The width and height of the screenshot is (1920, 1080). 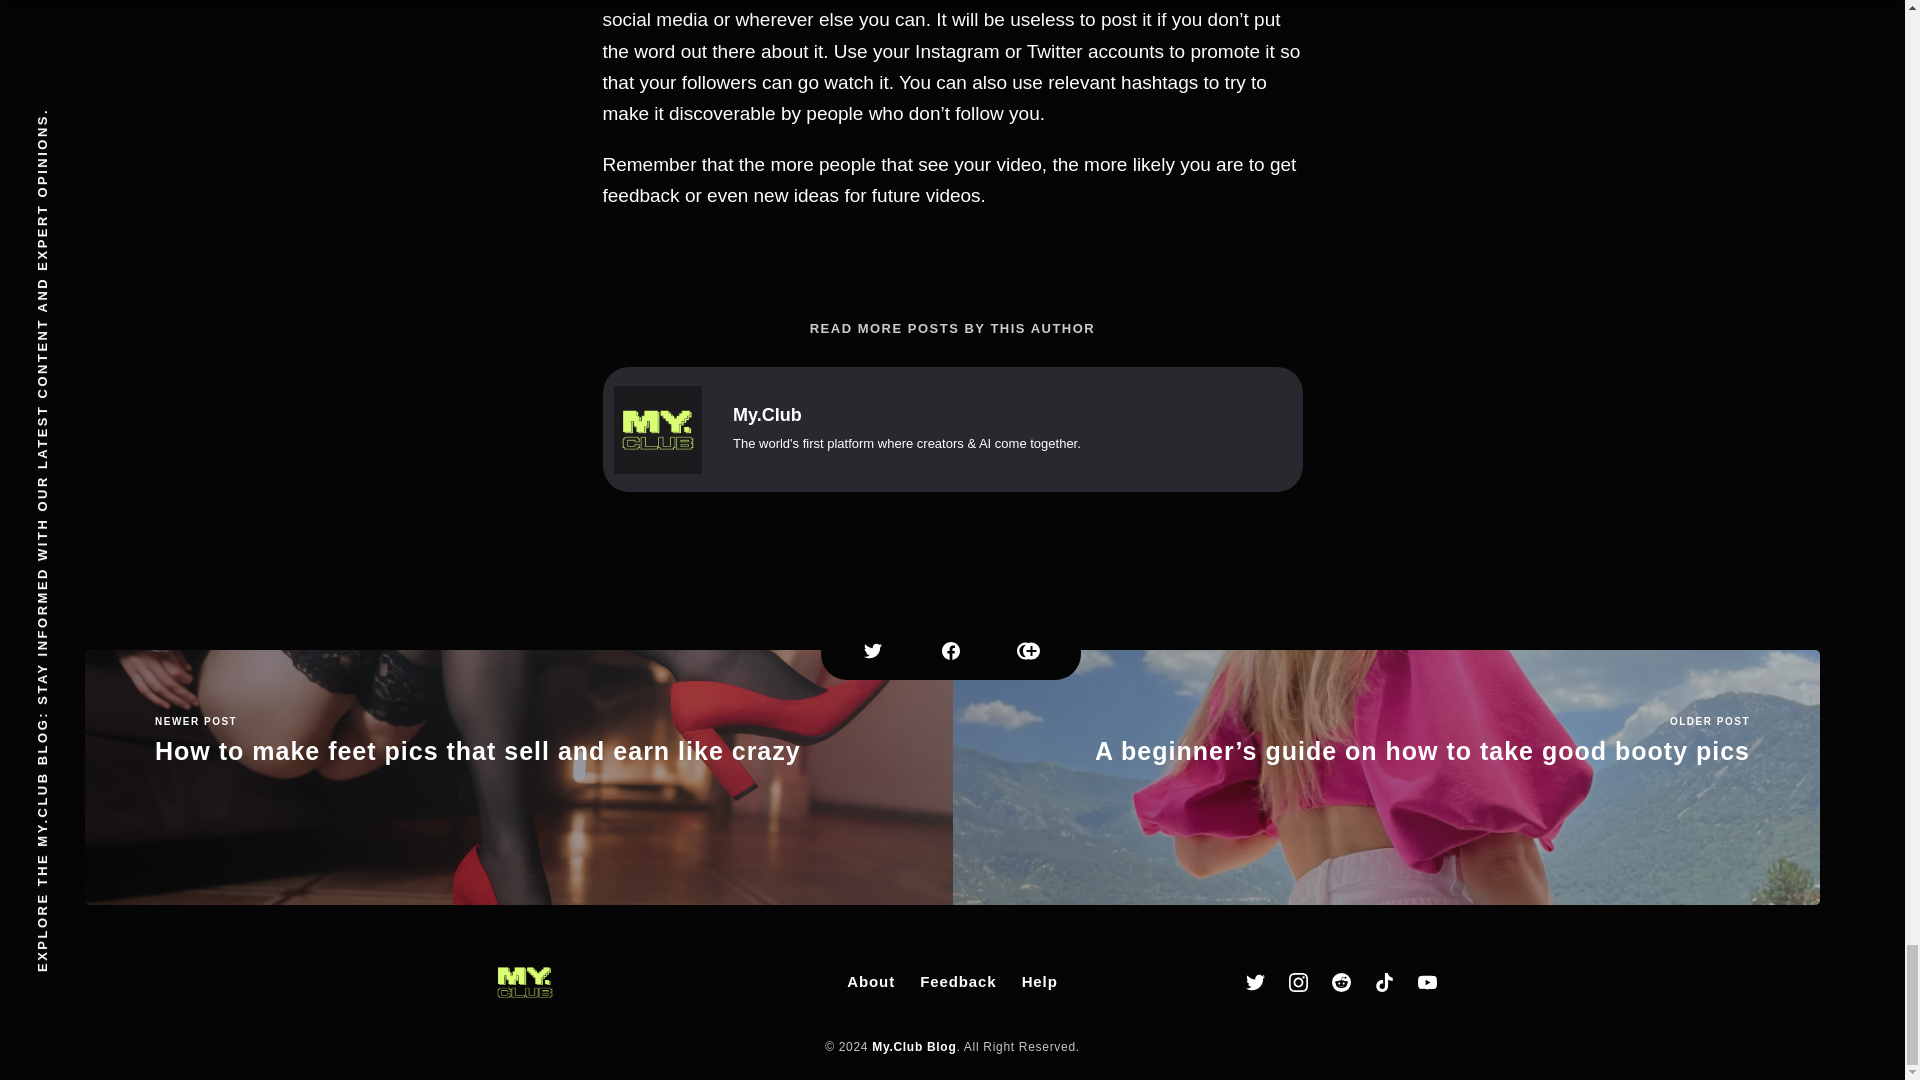 What do you see at coordinates (958, 982) in the screenshot?
I see `Feedback` at bounding box center [958, 982].